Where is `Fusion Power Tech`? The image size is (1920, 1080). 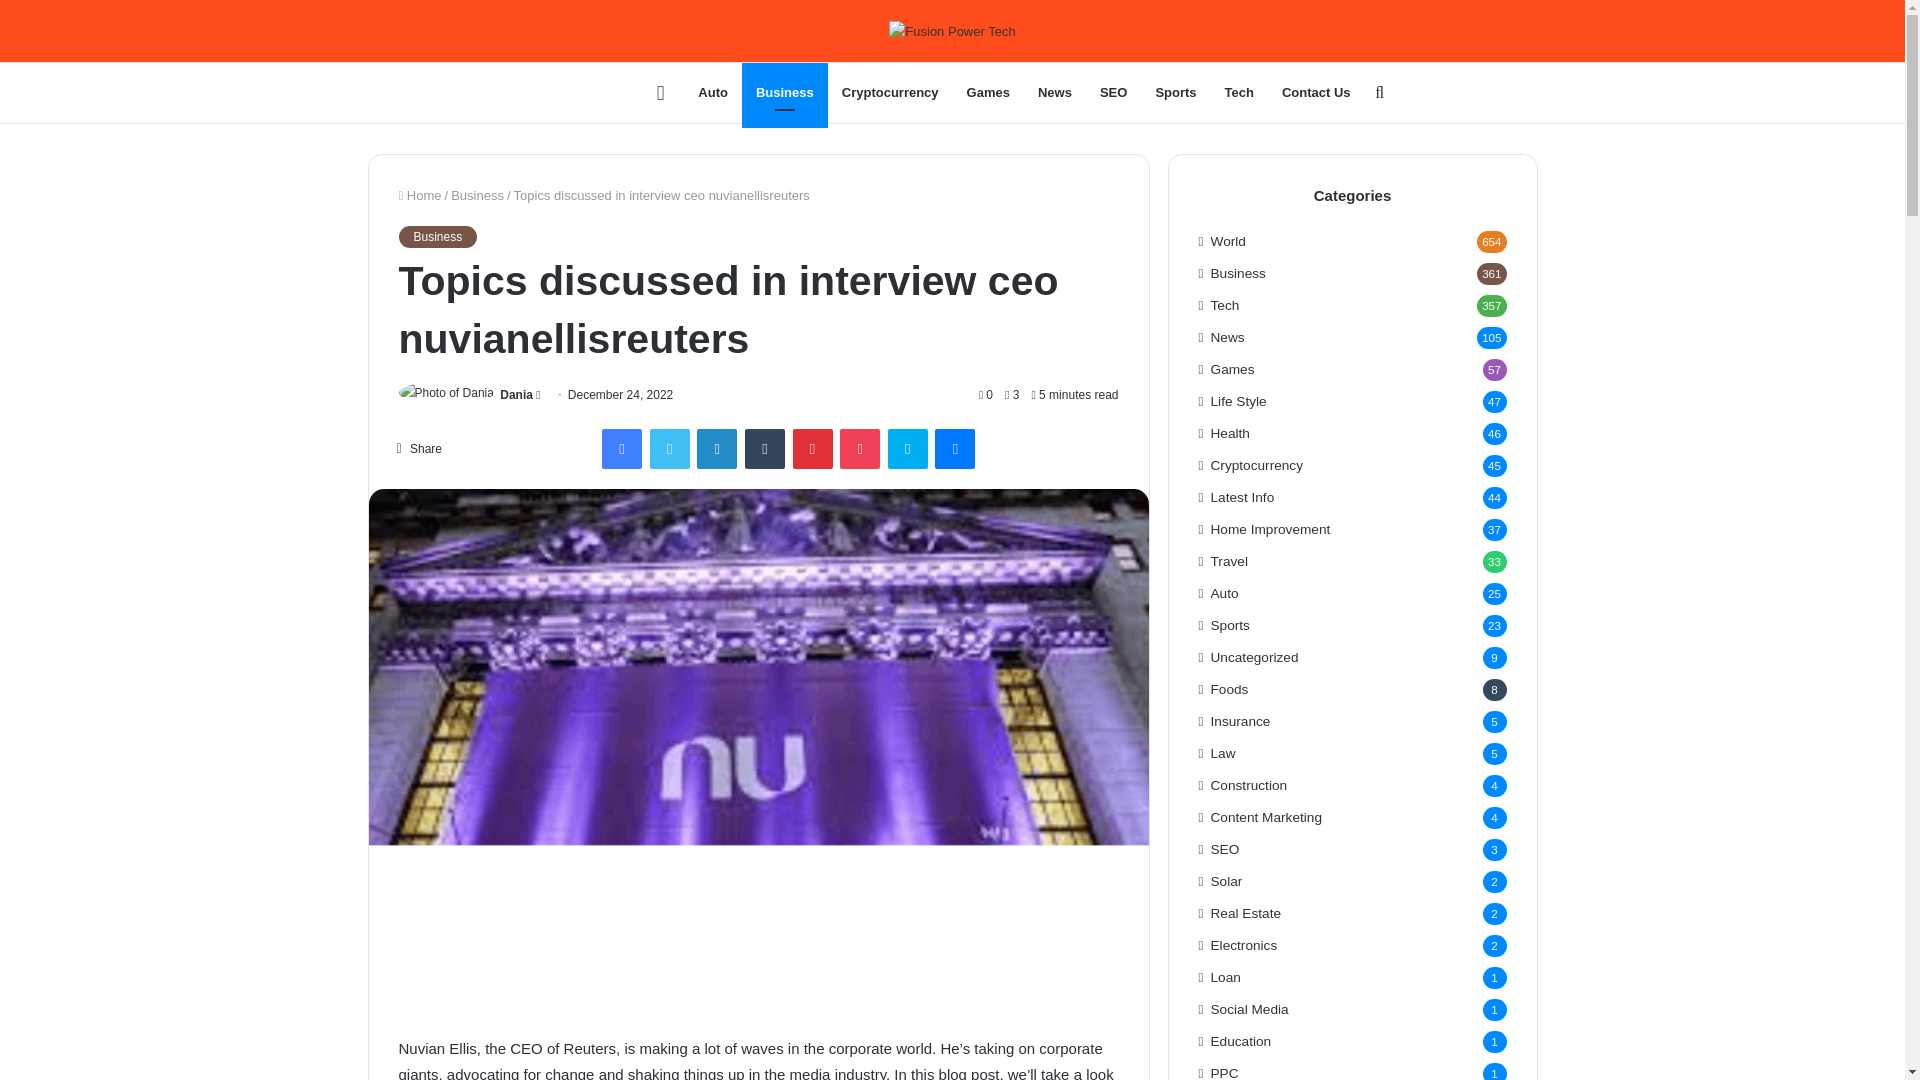
Fusion Power Tech is located at coordinates (572, 94).